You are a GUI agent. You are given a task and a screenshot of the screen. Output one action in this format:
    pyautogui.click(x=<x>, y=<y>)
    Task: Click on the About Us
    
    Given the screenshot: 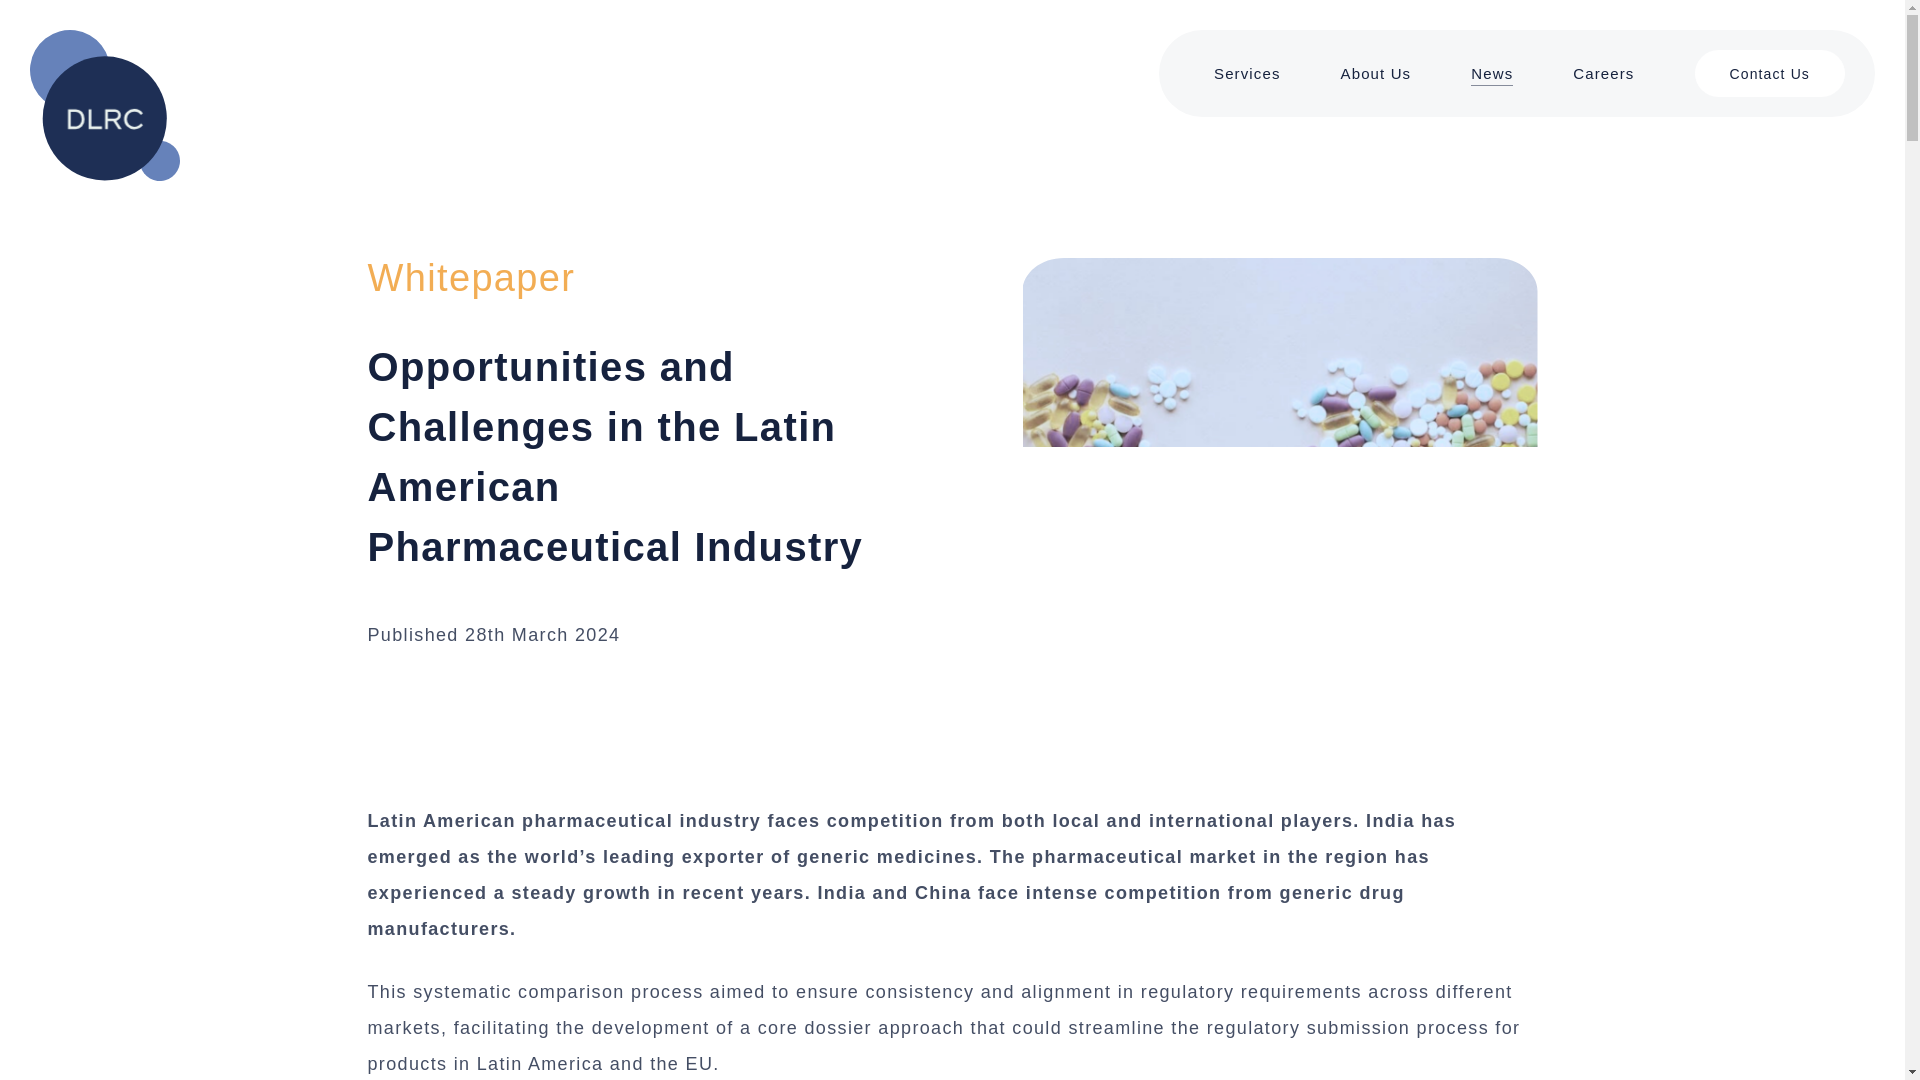 What is the action you would take?
    pyautogui.click(x=1376, y=92)
    